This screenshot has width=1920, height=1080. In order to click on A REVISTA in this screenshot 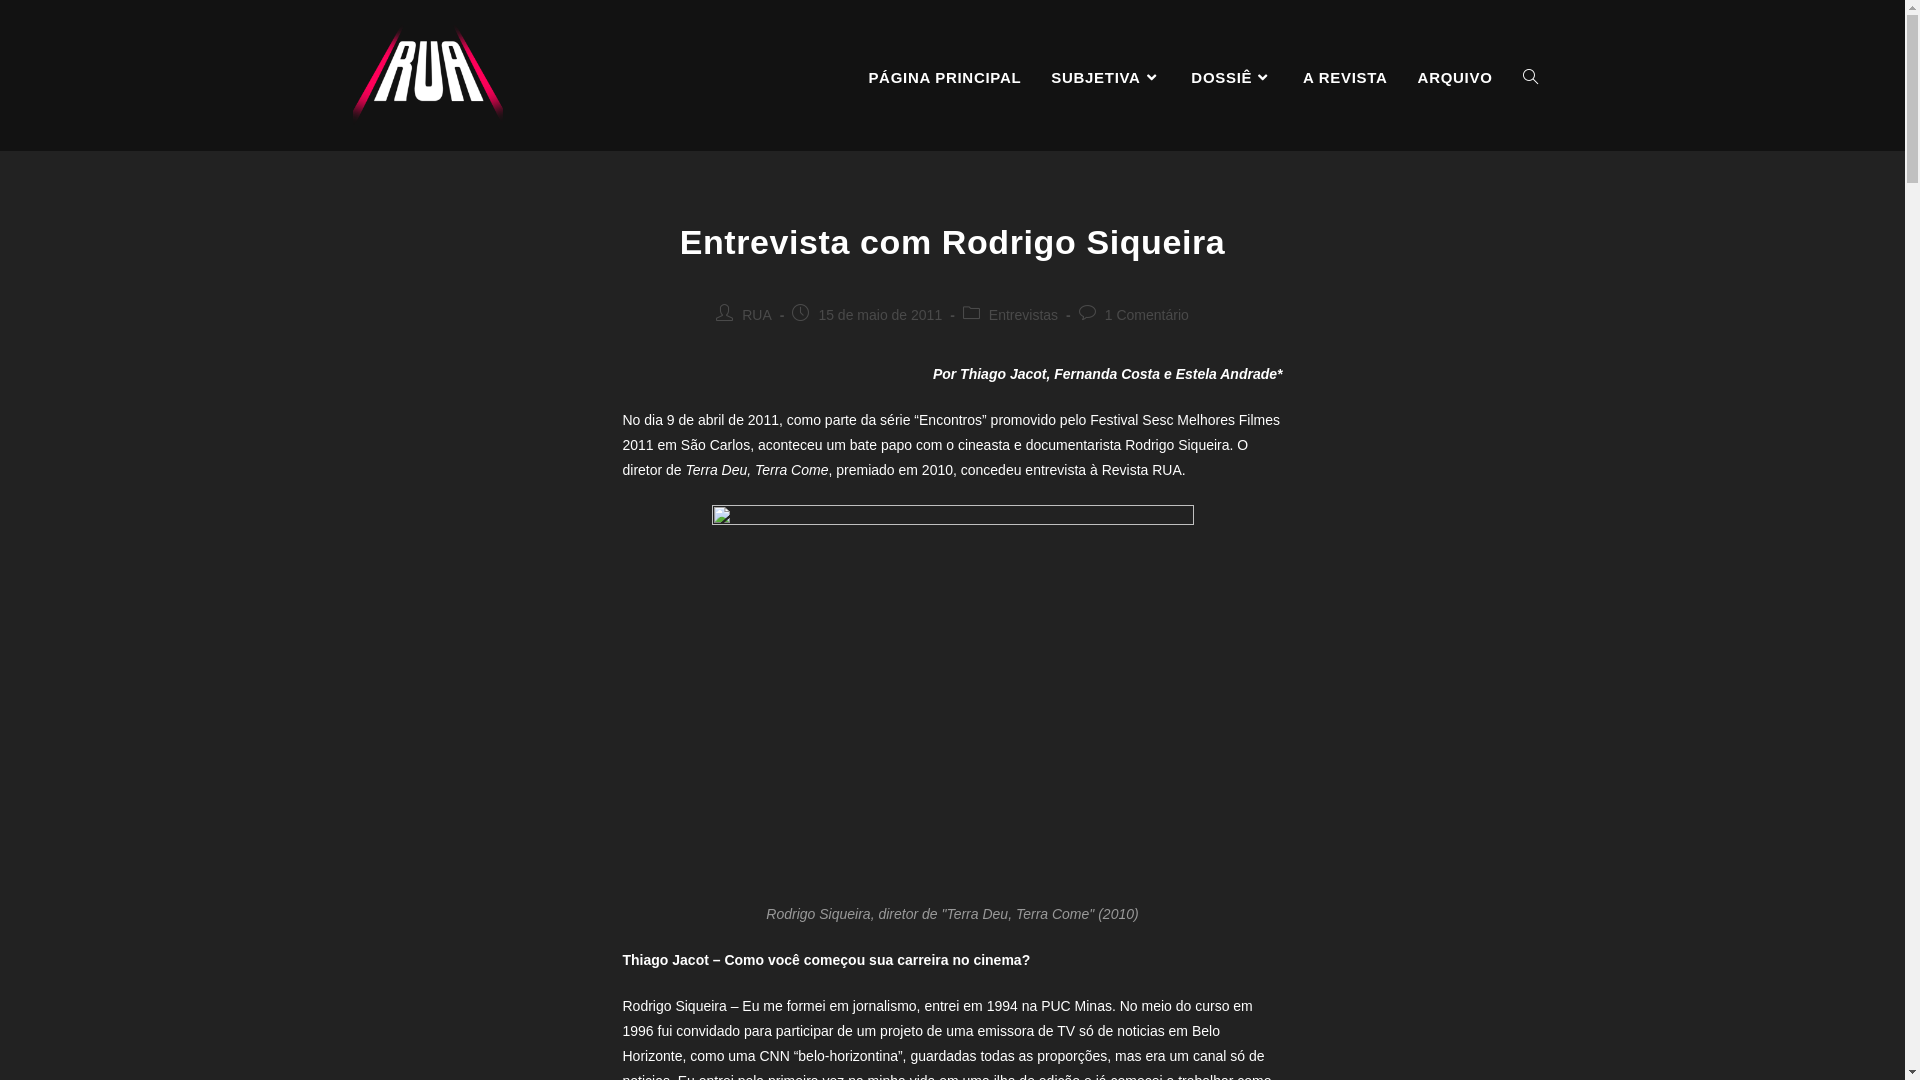, I will do `click(1346, 78)`.